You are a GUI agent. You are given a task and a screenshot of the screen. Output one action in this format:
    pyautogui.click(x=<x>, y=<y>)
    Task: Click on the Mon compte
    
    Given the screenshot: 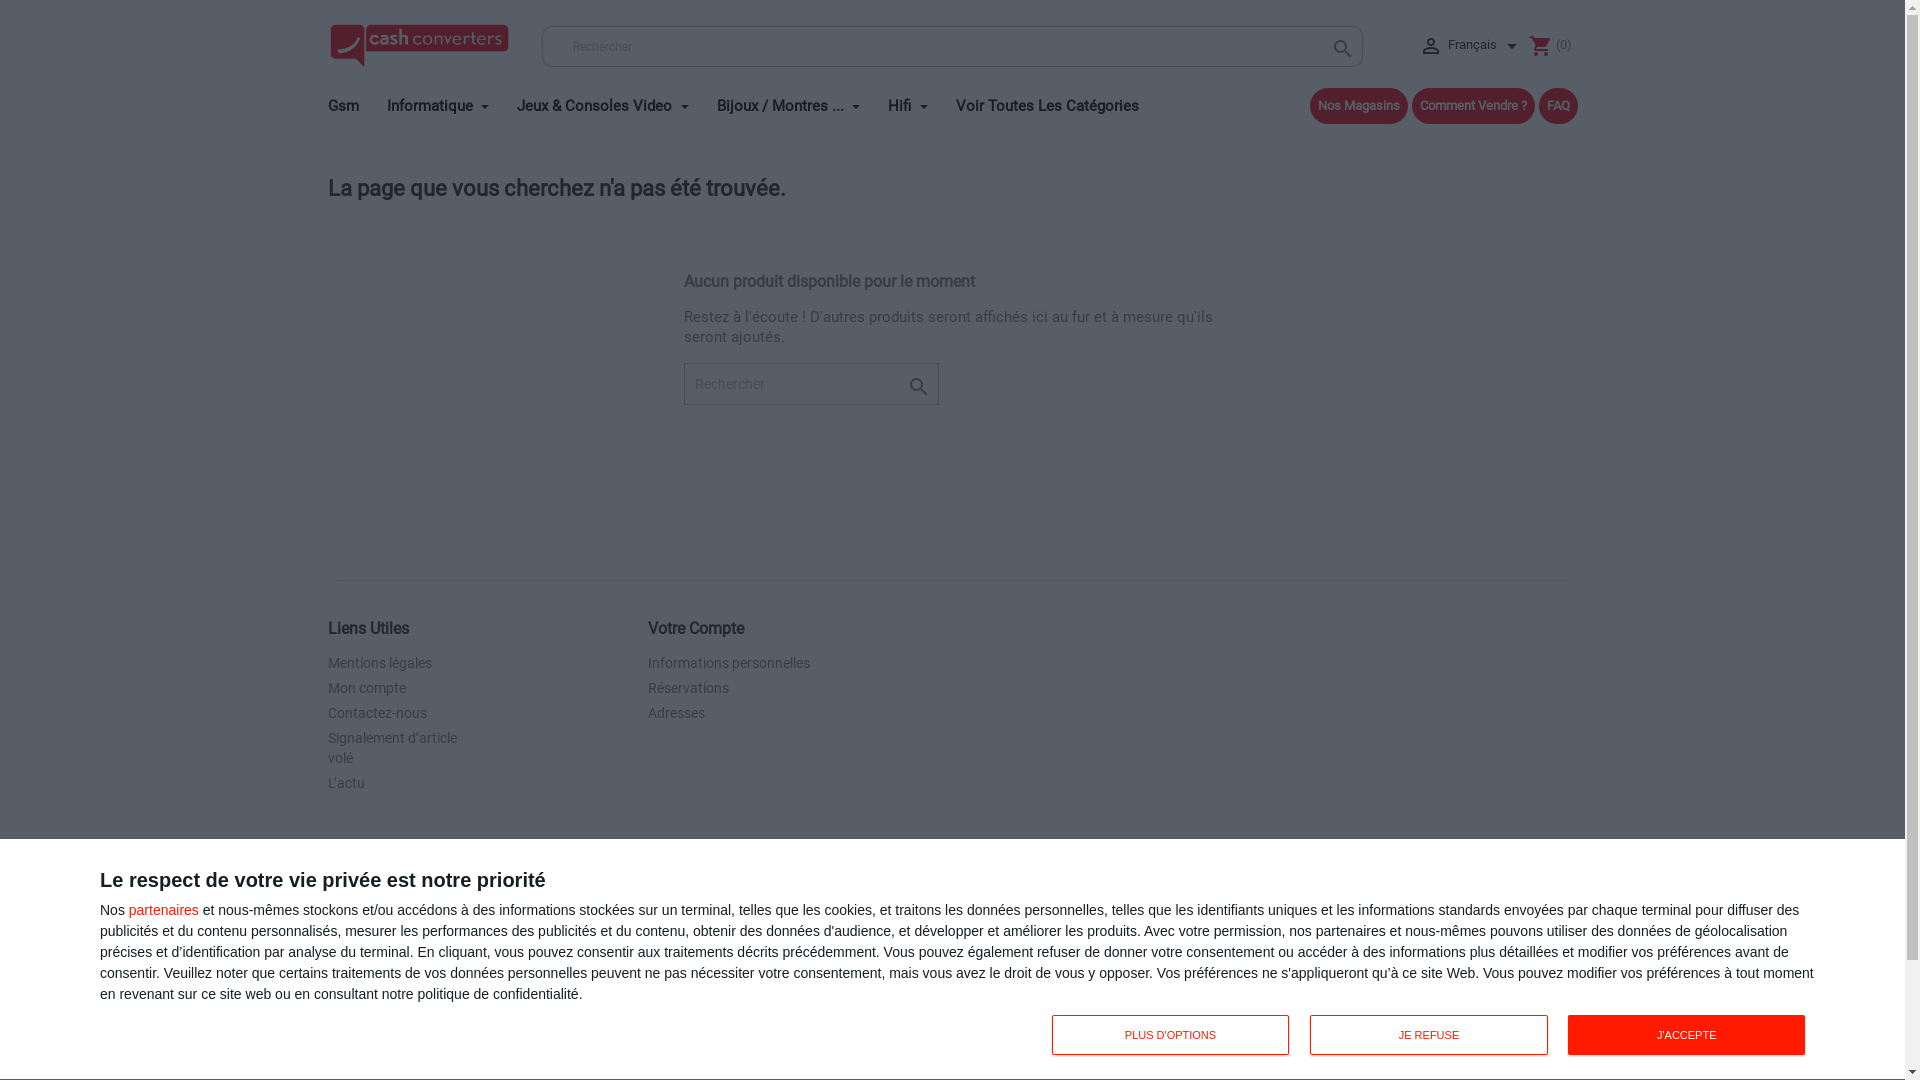 What is the action you would take?
    pyautogui.click(x=367, y=688)
    